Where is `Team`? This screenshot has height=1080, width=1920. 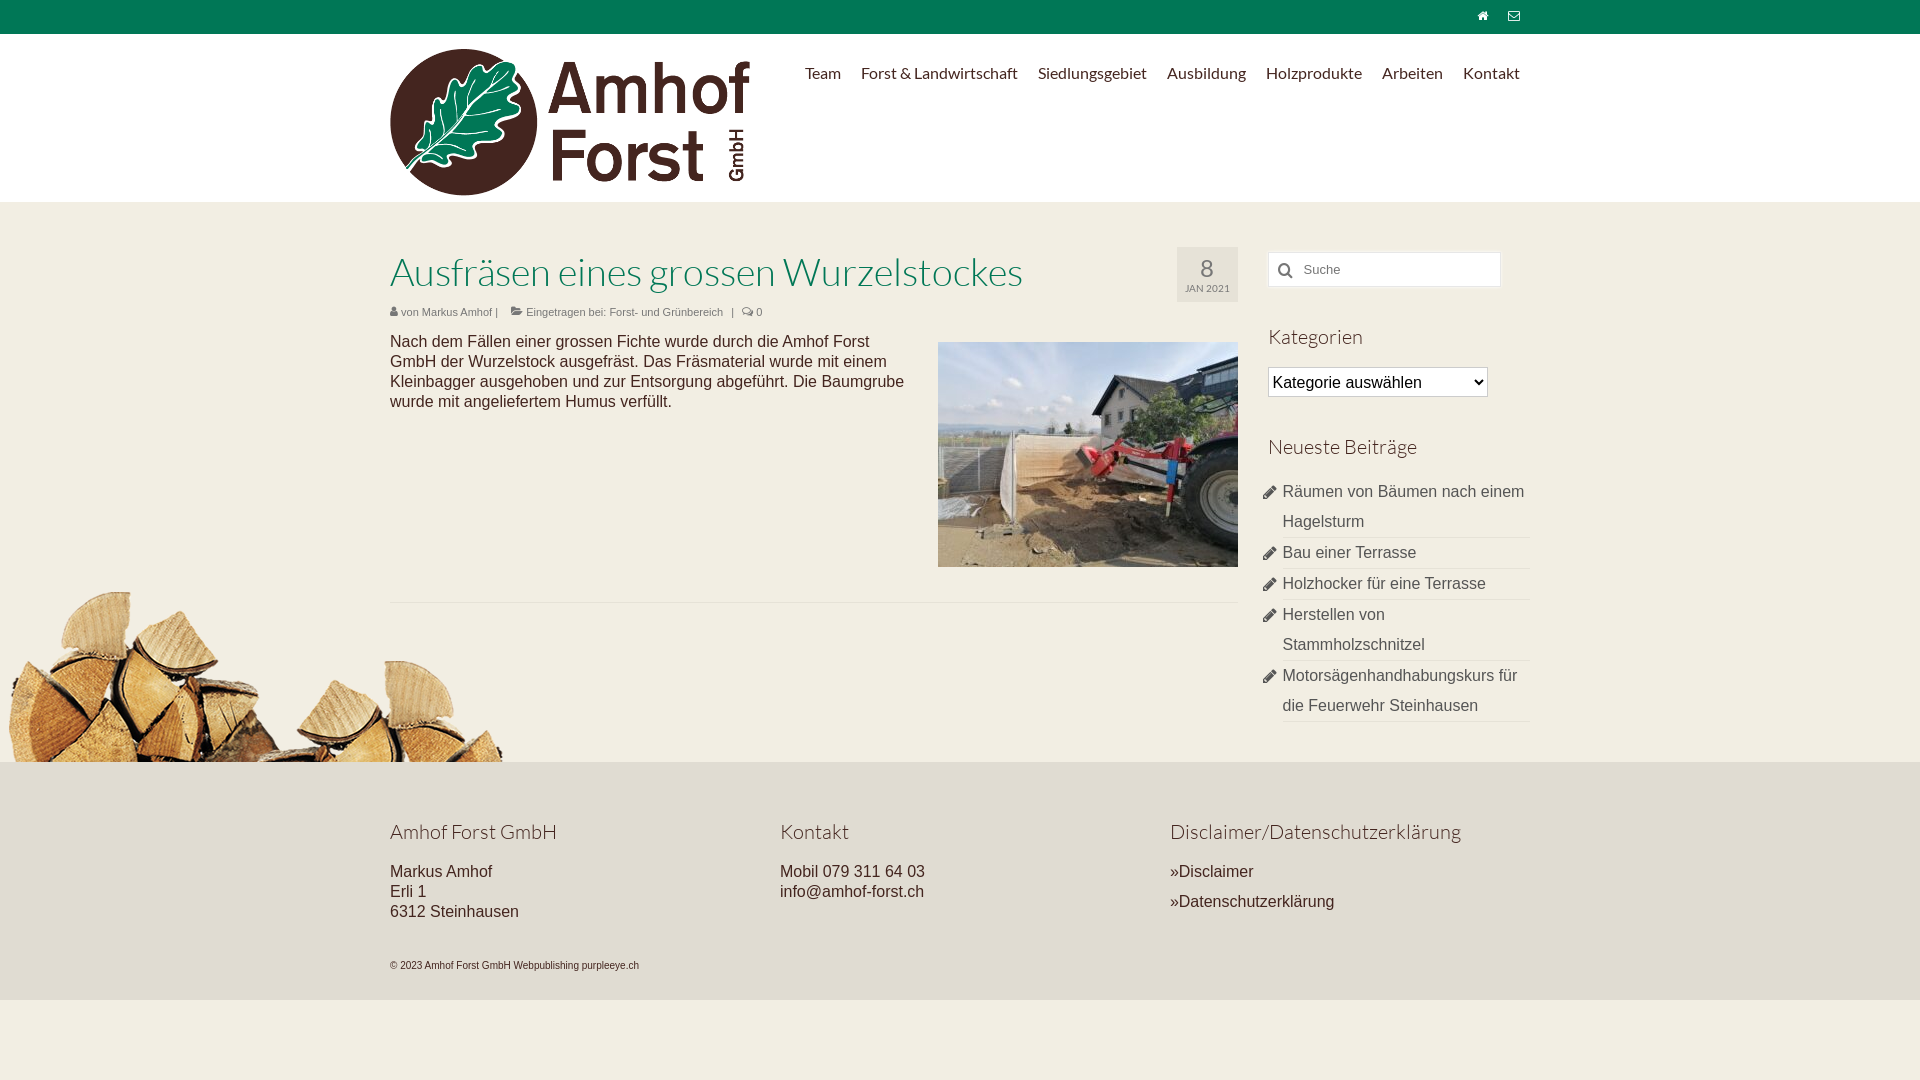
Team is located at coordinates (823, 73).